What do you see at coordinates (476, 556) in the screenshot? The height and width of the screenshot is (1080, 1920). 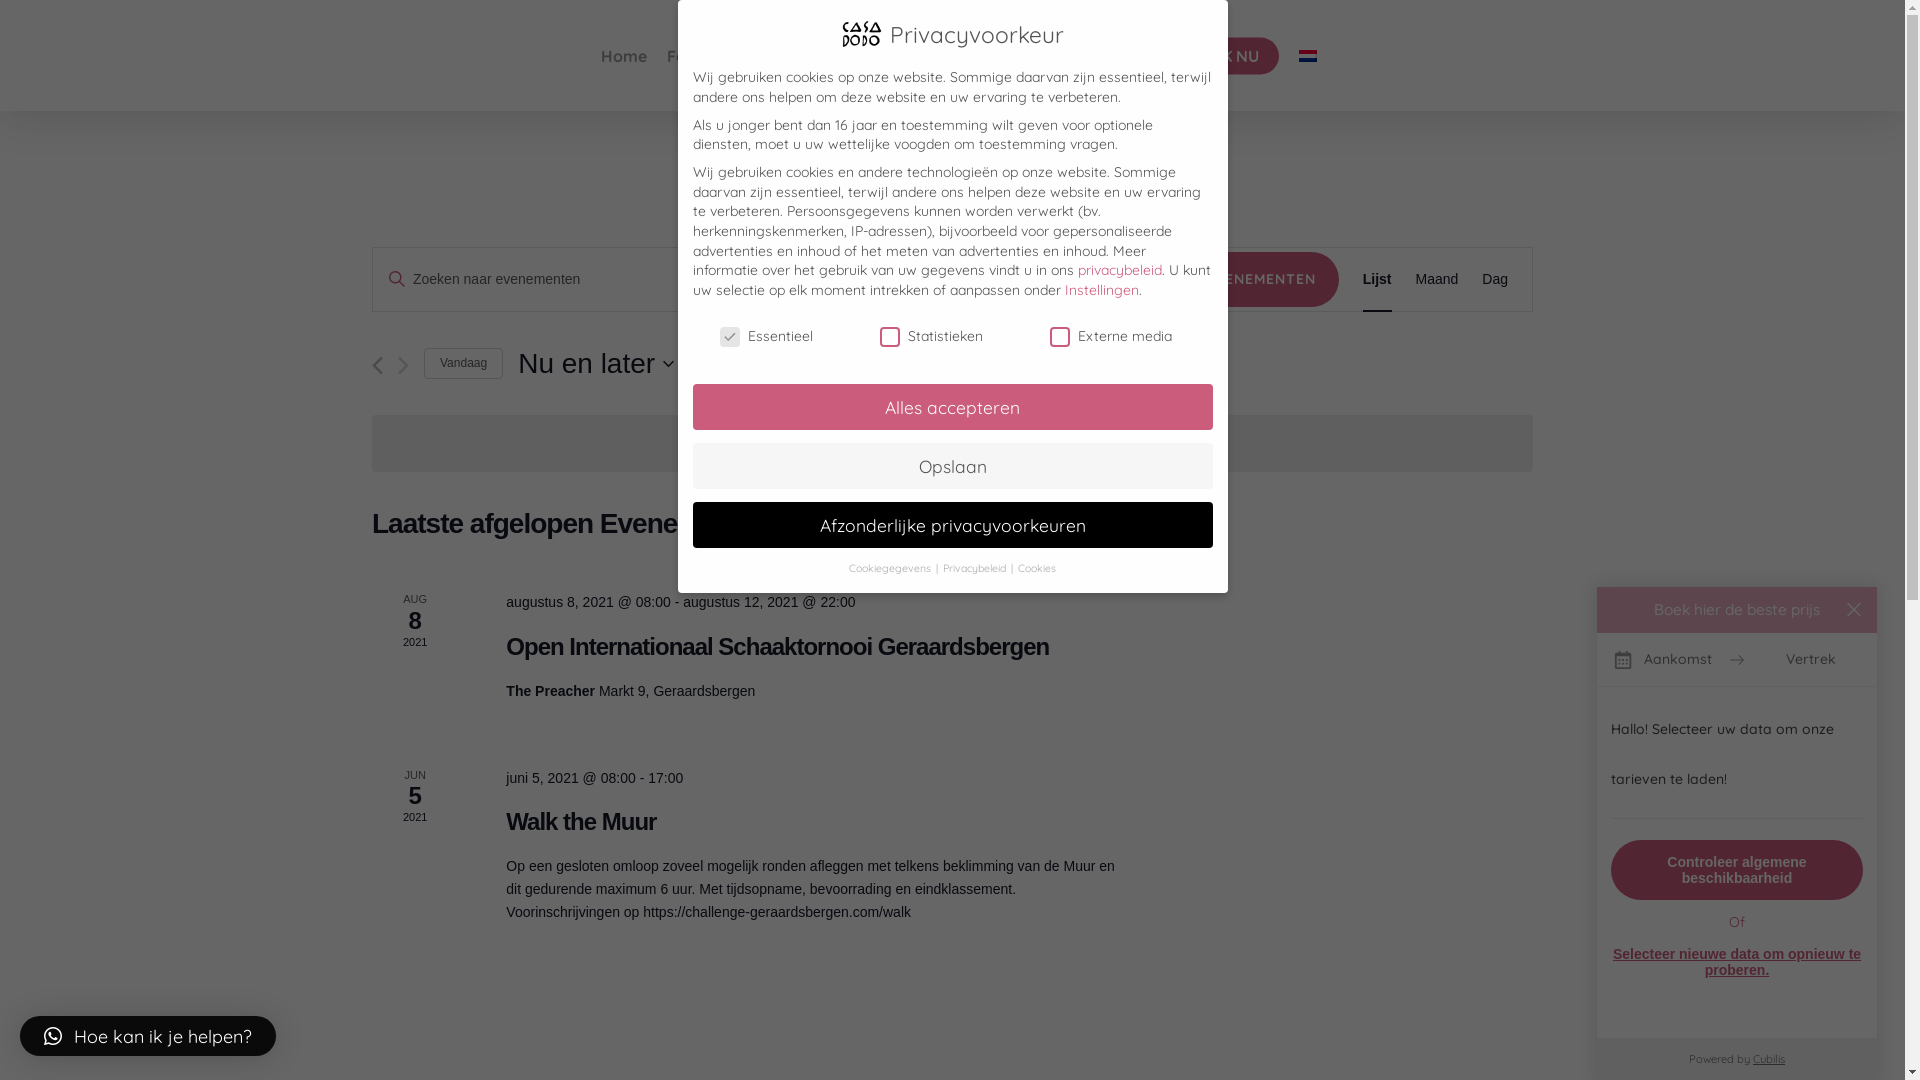 I see `In de buurt` at bounding box center [476, 556].